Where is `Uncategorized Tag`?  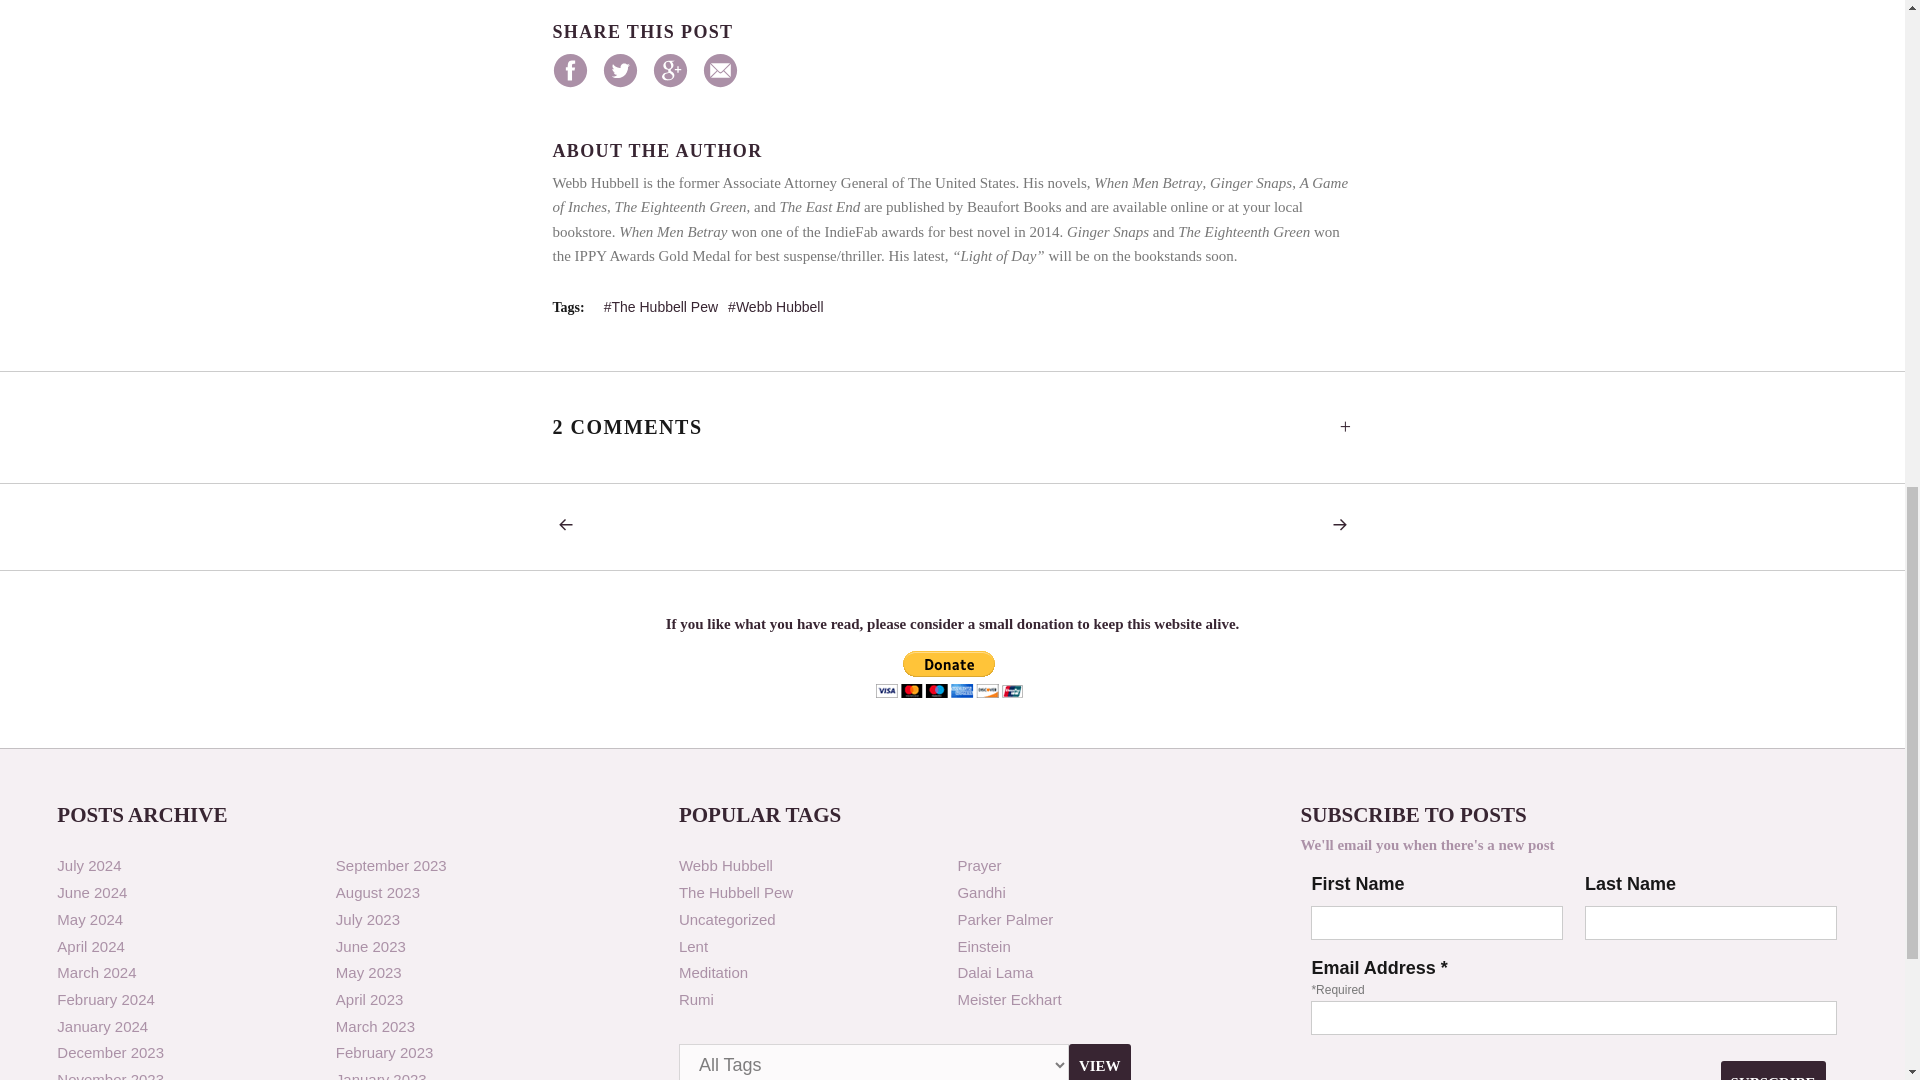
Uncategorized Tag is located at coordinates (727, 919).